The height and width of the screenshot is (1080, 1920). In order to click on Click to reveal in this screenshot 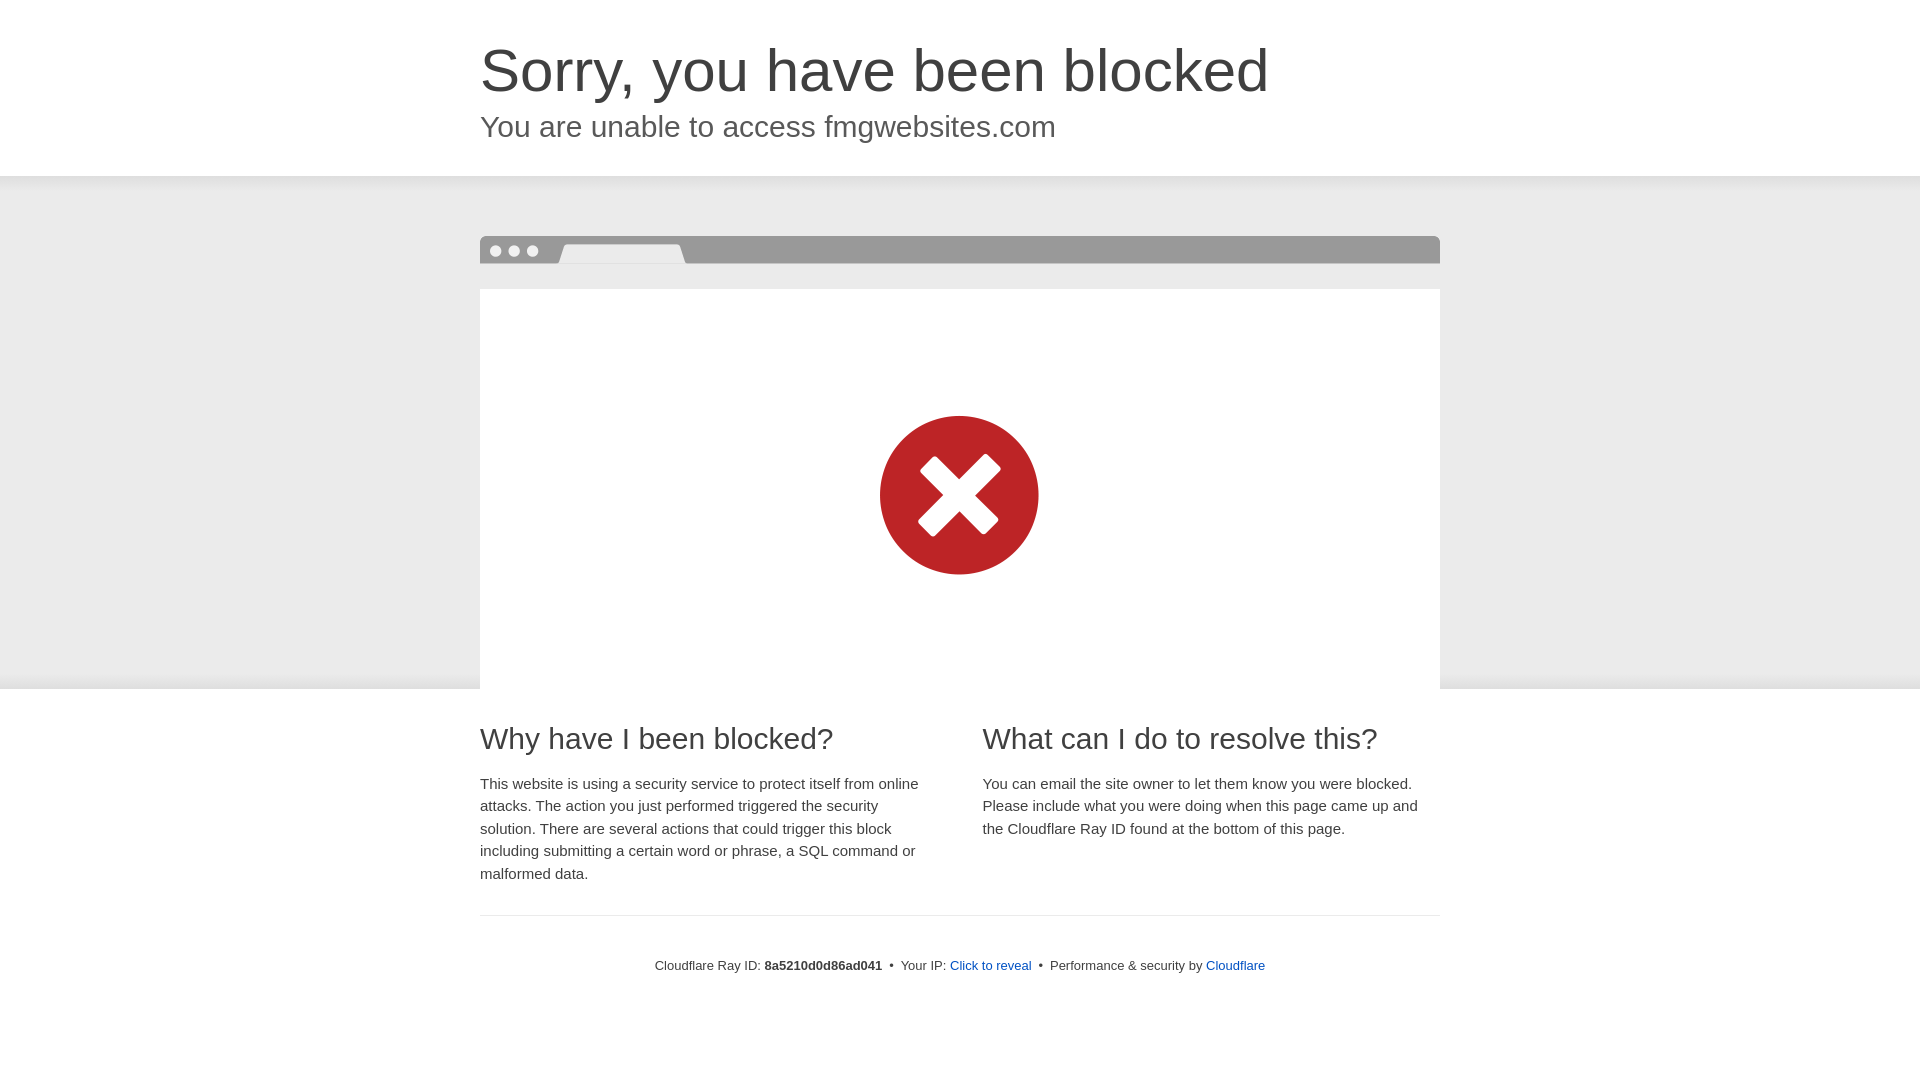, I will do `click(991, 966)`.